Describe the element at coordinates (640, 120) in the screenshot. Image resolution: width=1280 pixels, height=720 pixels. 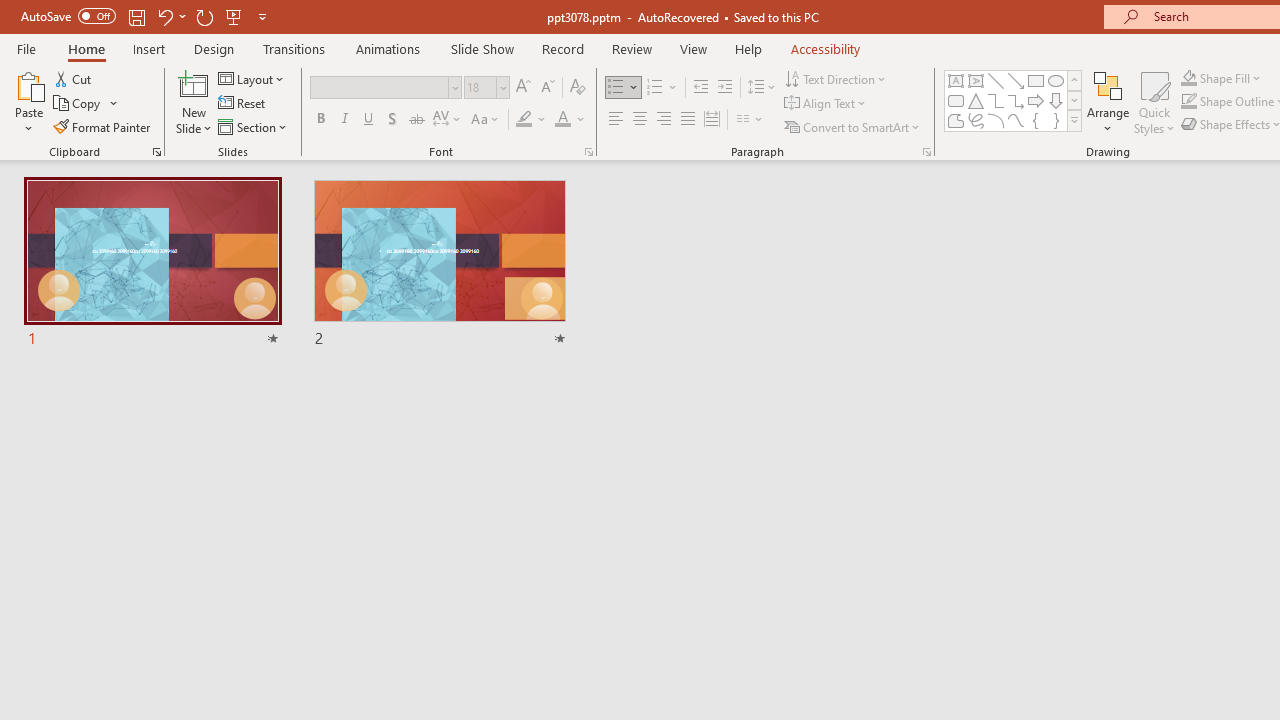
I see `Center` at that location.